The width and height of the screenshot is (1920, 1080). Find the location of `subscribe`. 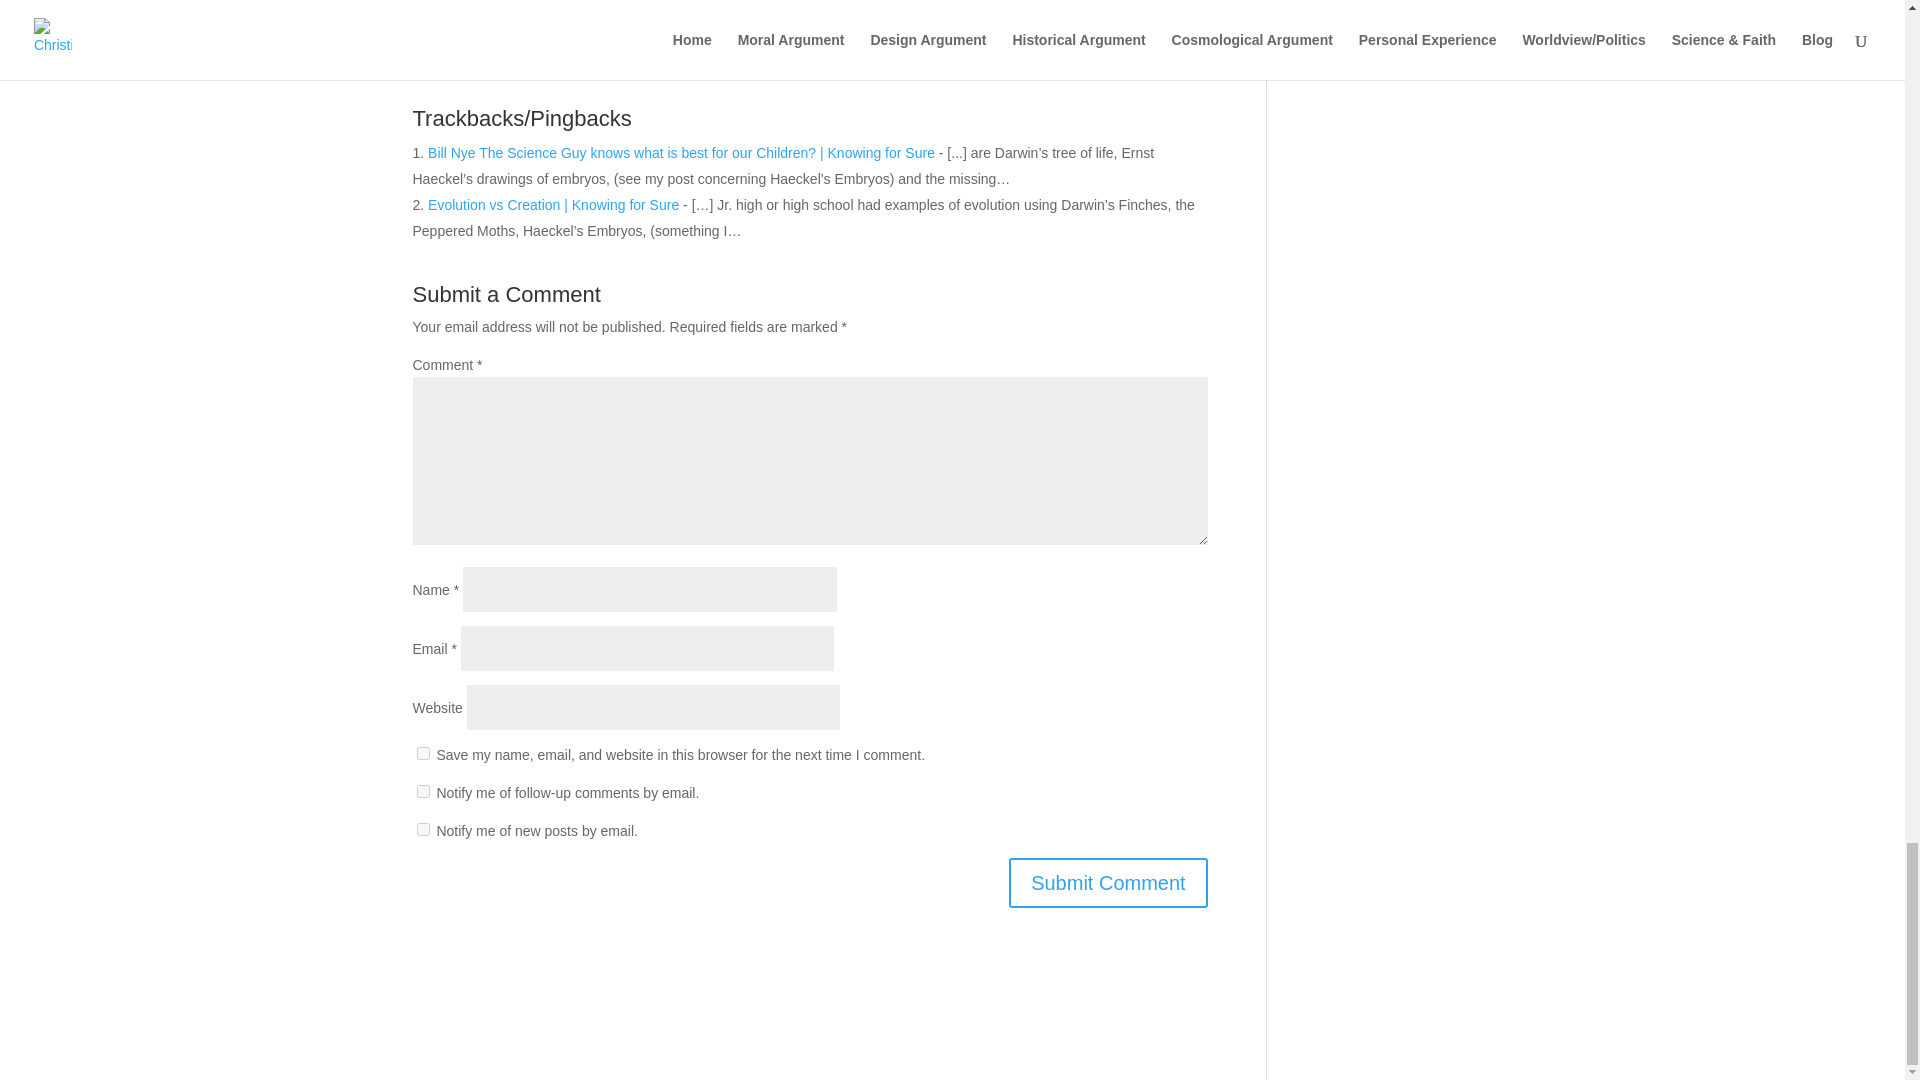

subscribe is located at coordinates (422, 792).